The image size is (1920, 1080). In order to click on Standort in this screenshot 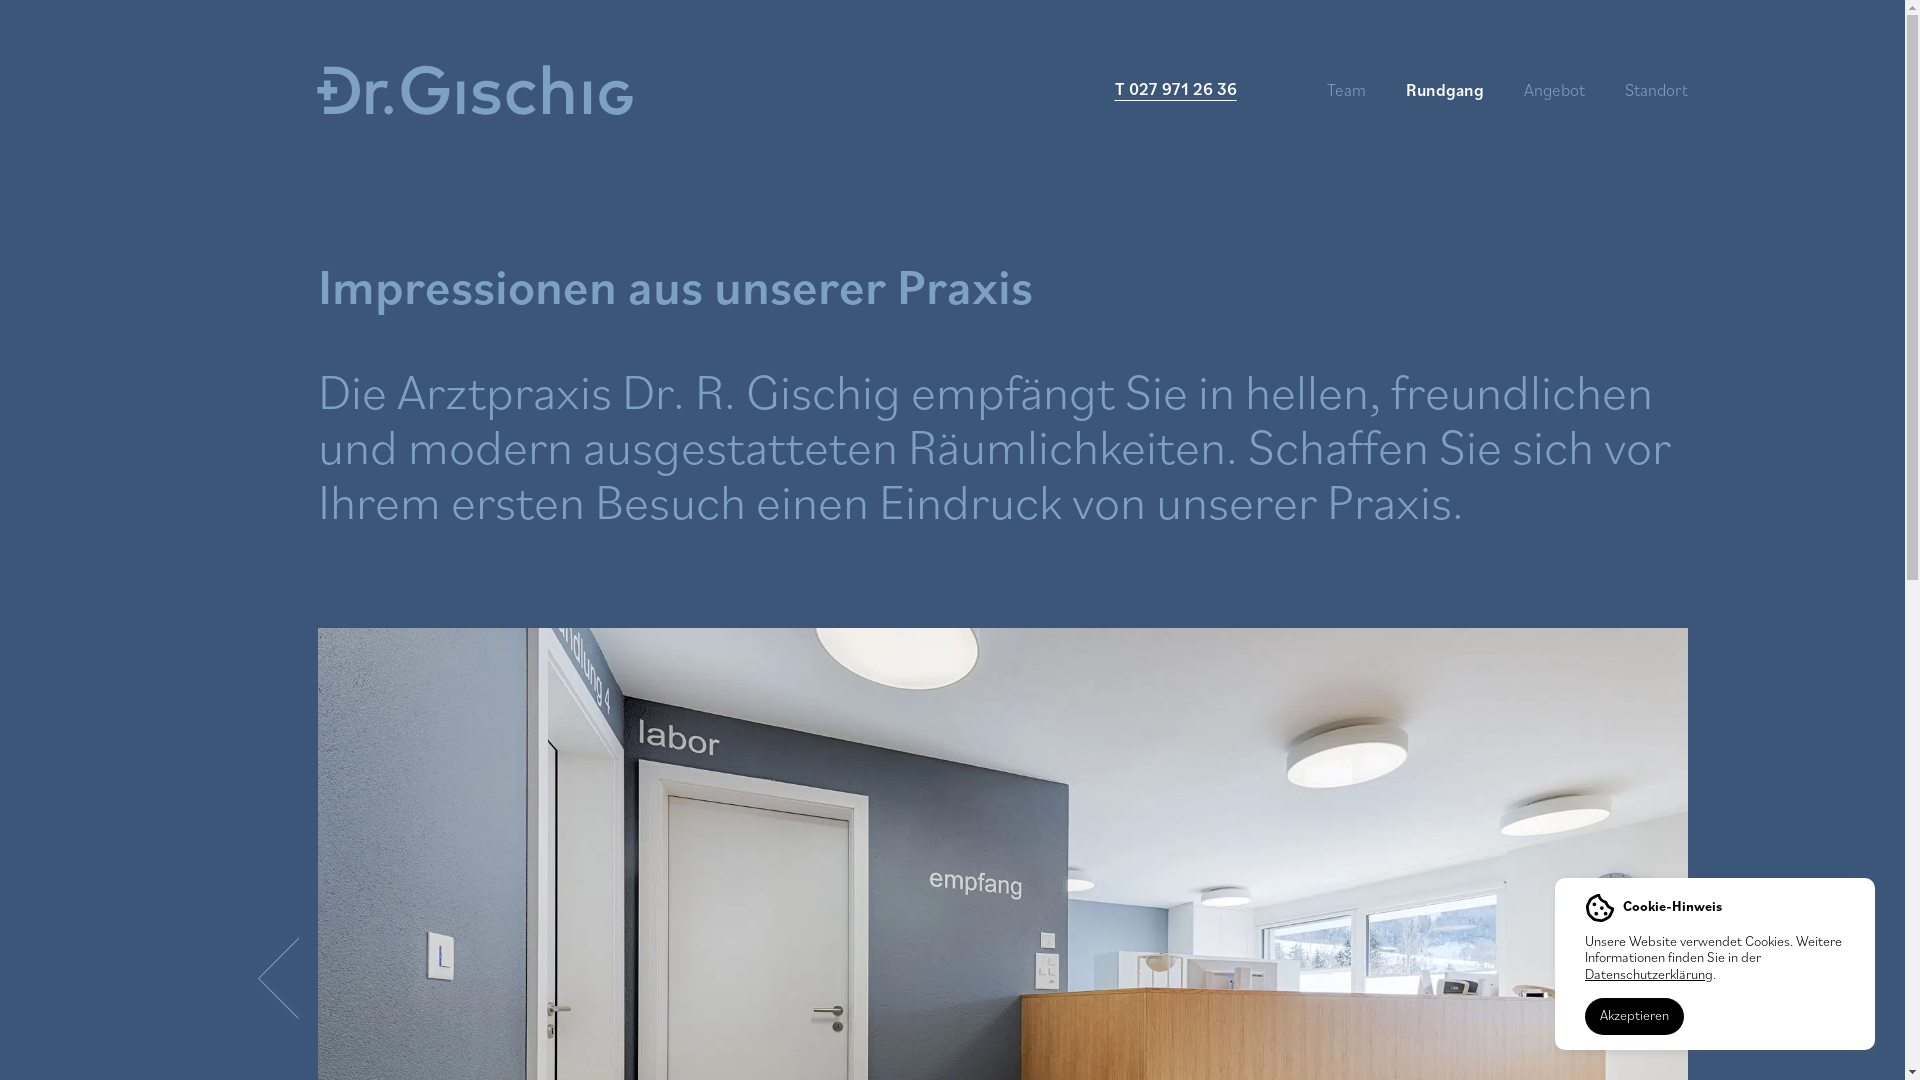, I will do `click(1646, 90)`.